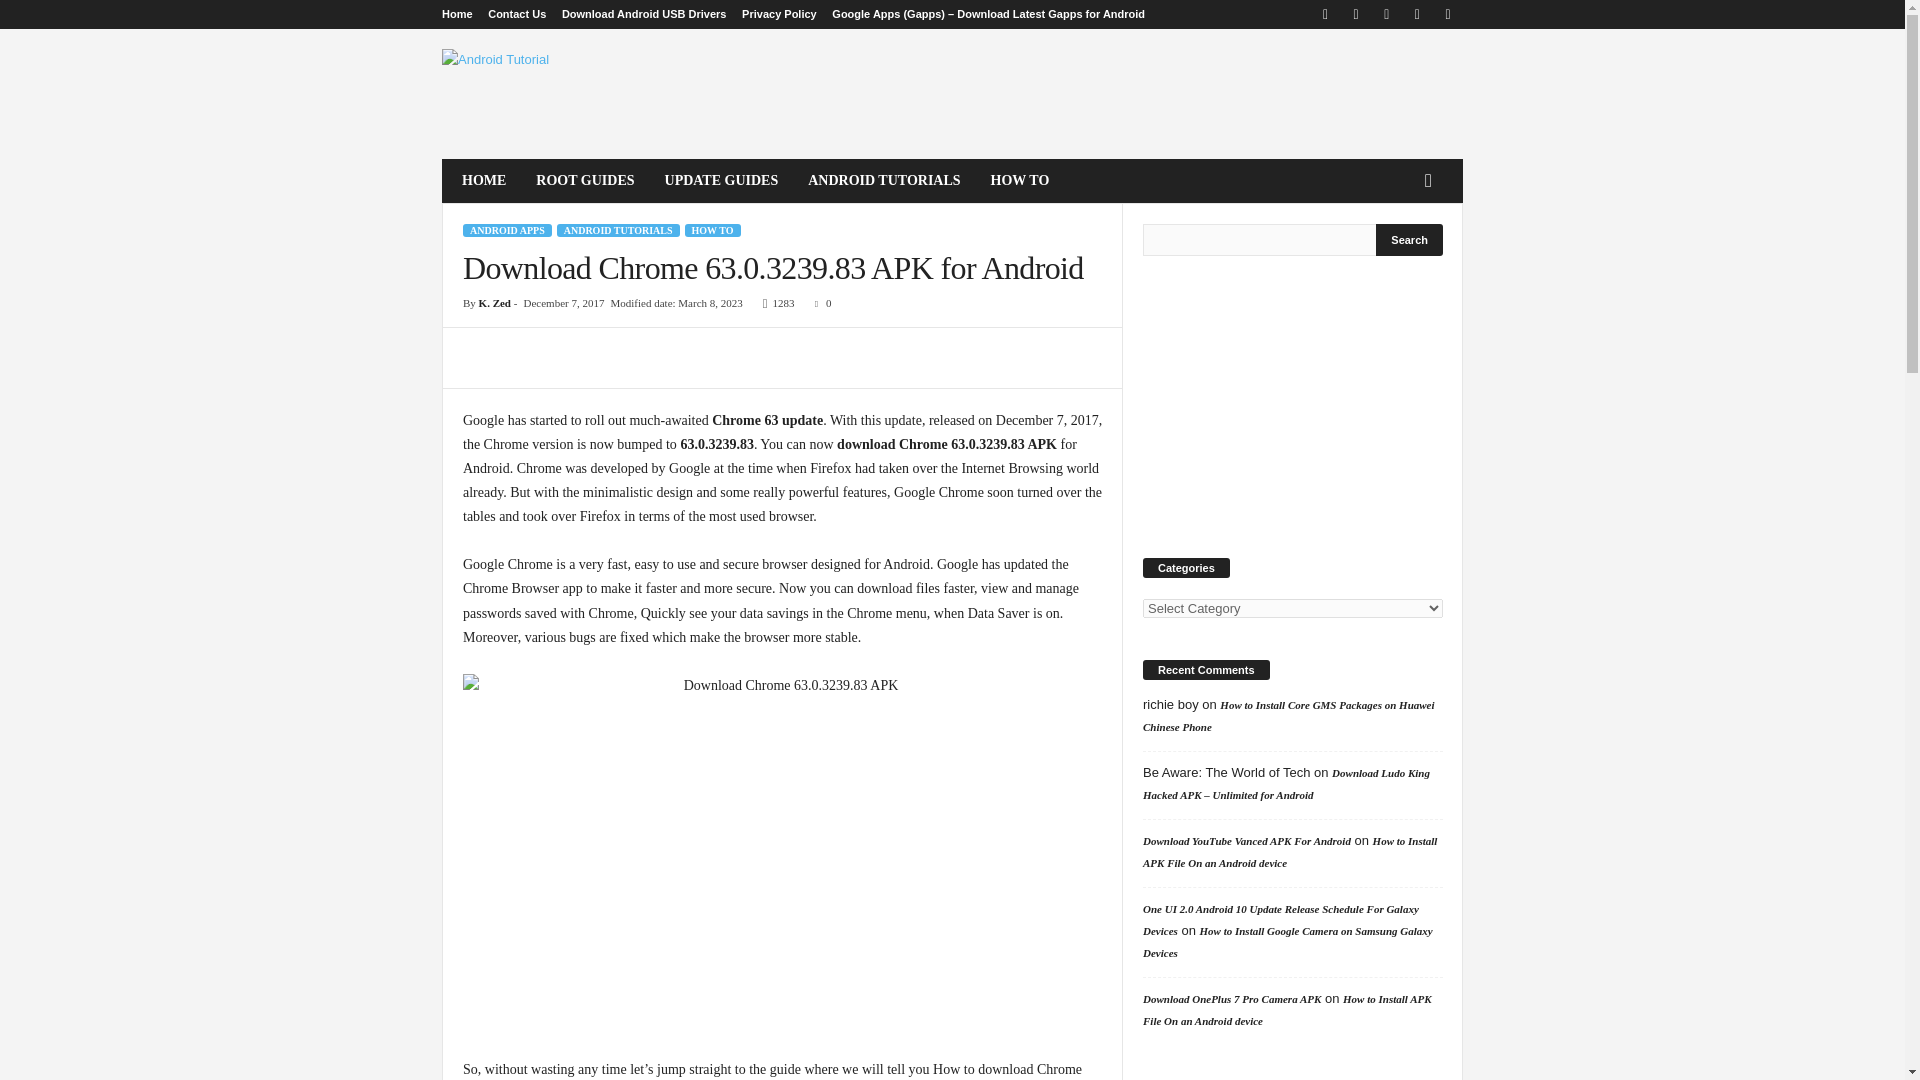  I want to click on Download Android USB Drivers, so click(644, 14).